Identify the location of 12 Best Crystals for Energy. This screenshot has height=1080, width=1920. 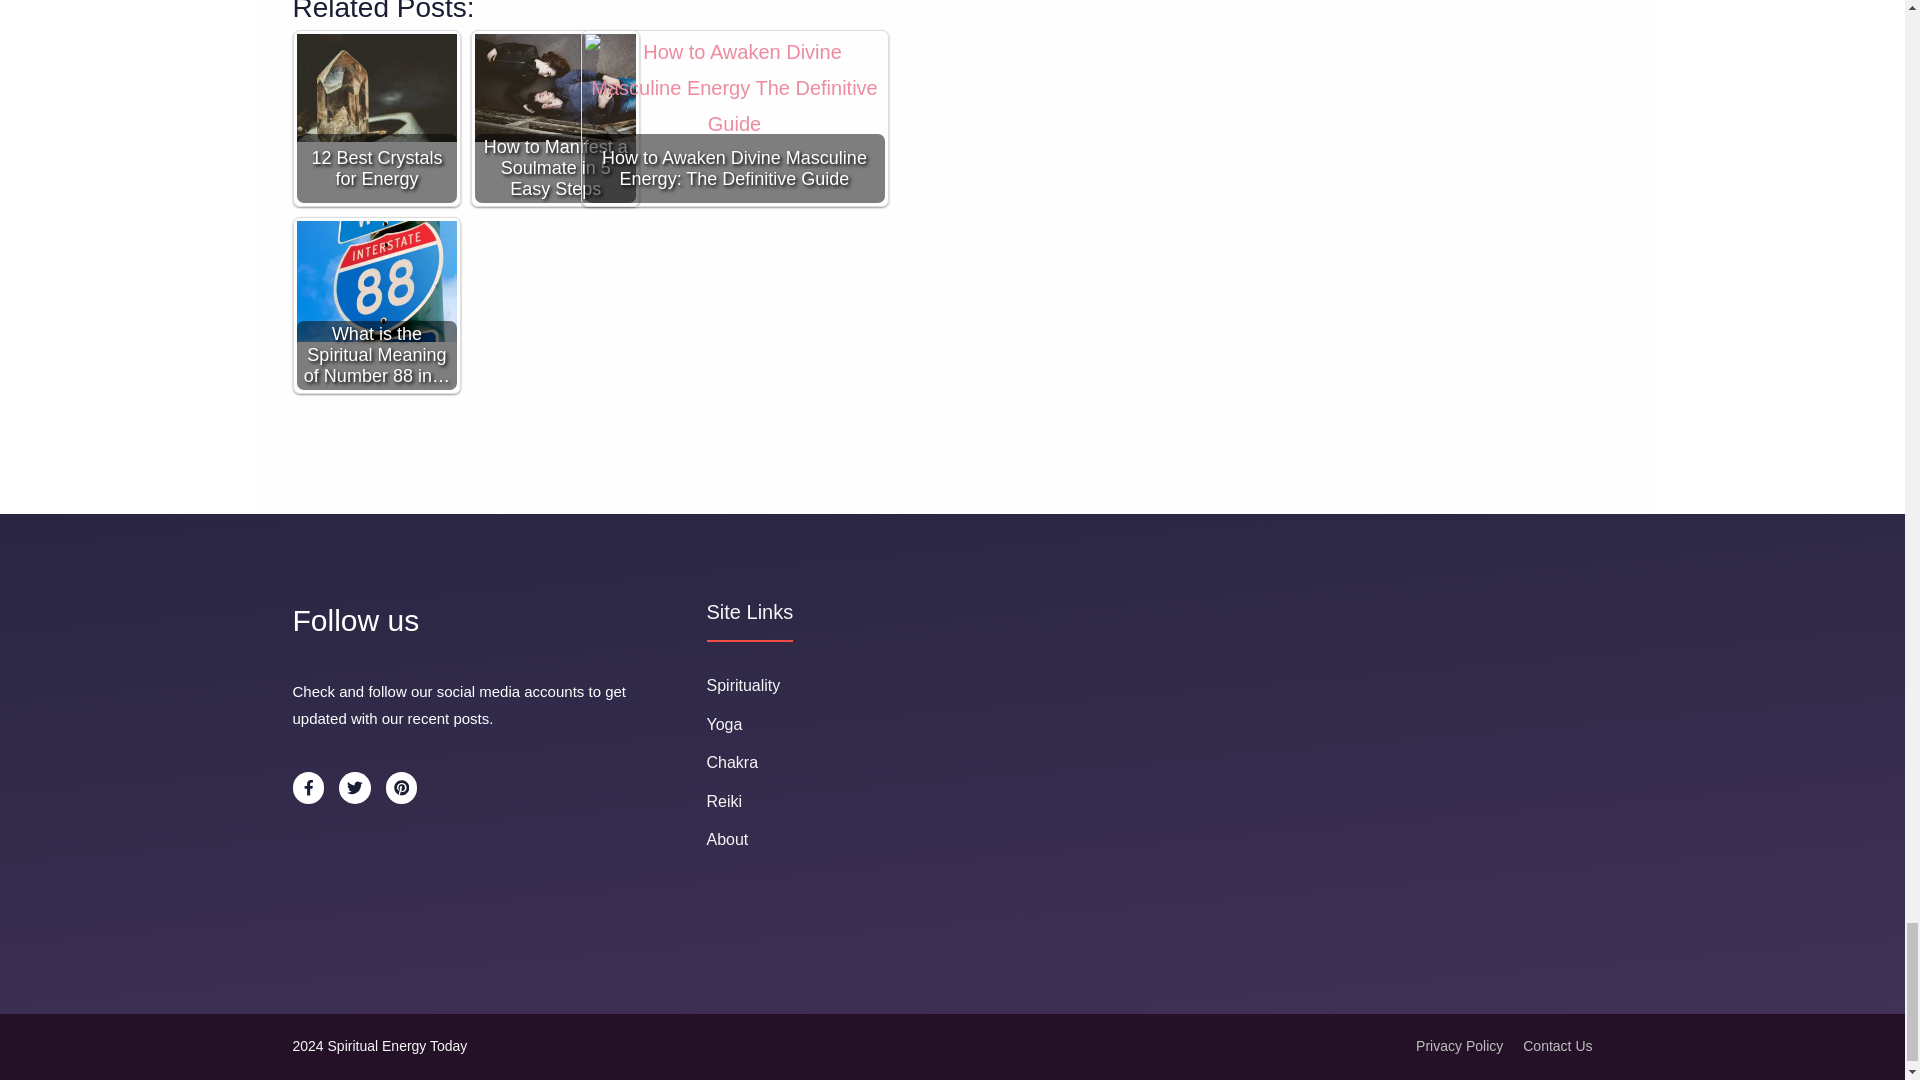
(376, 87).